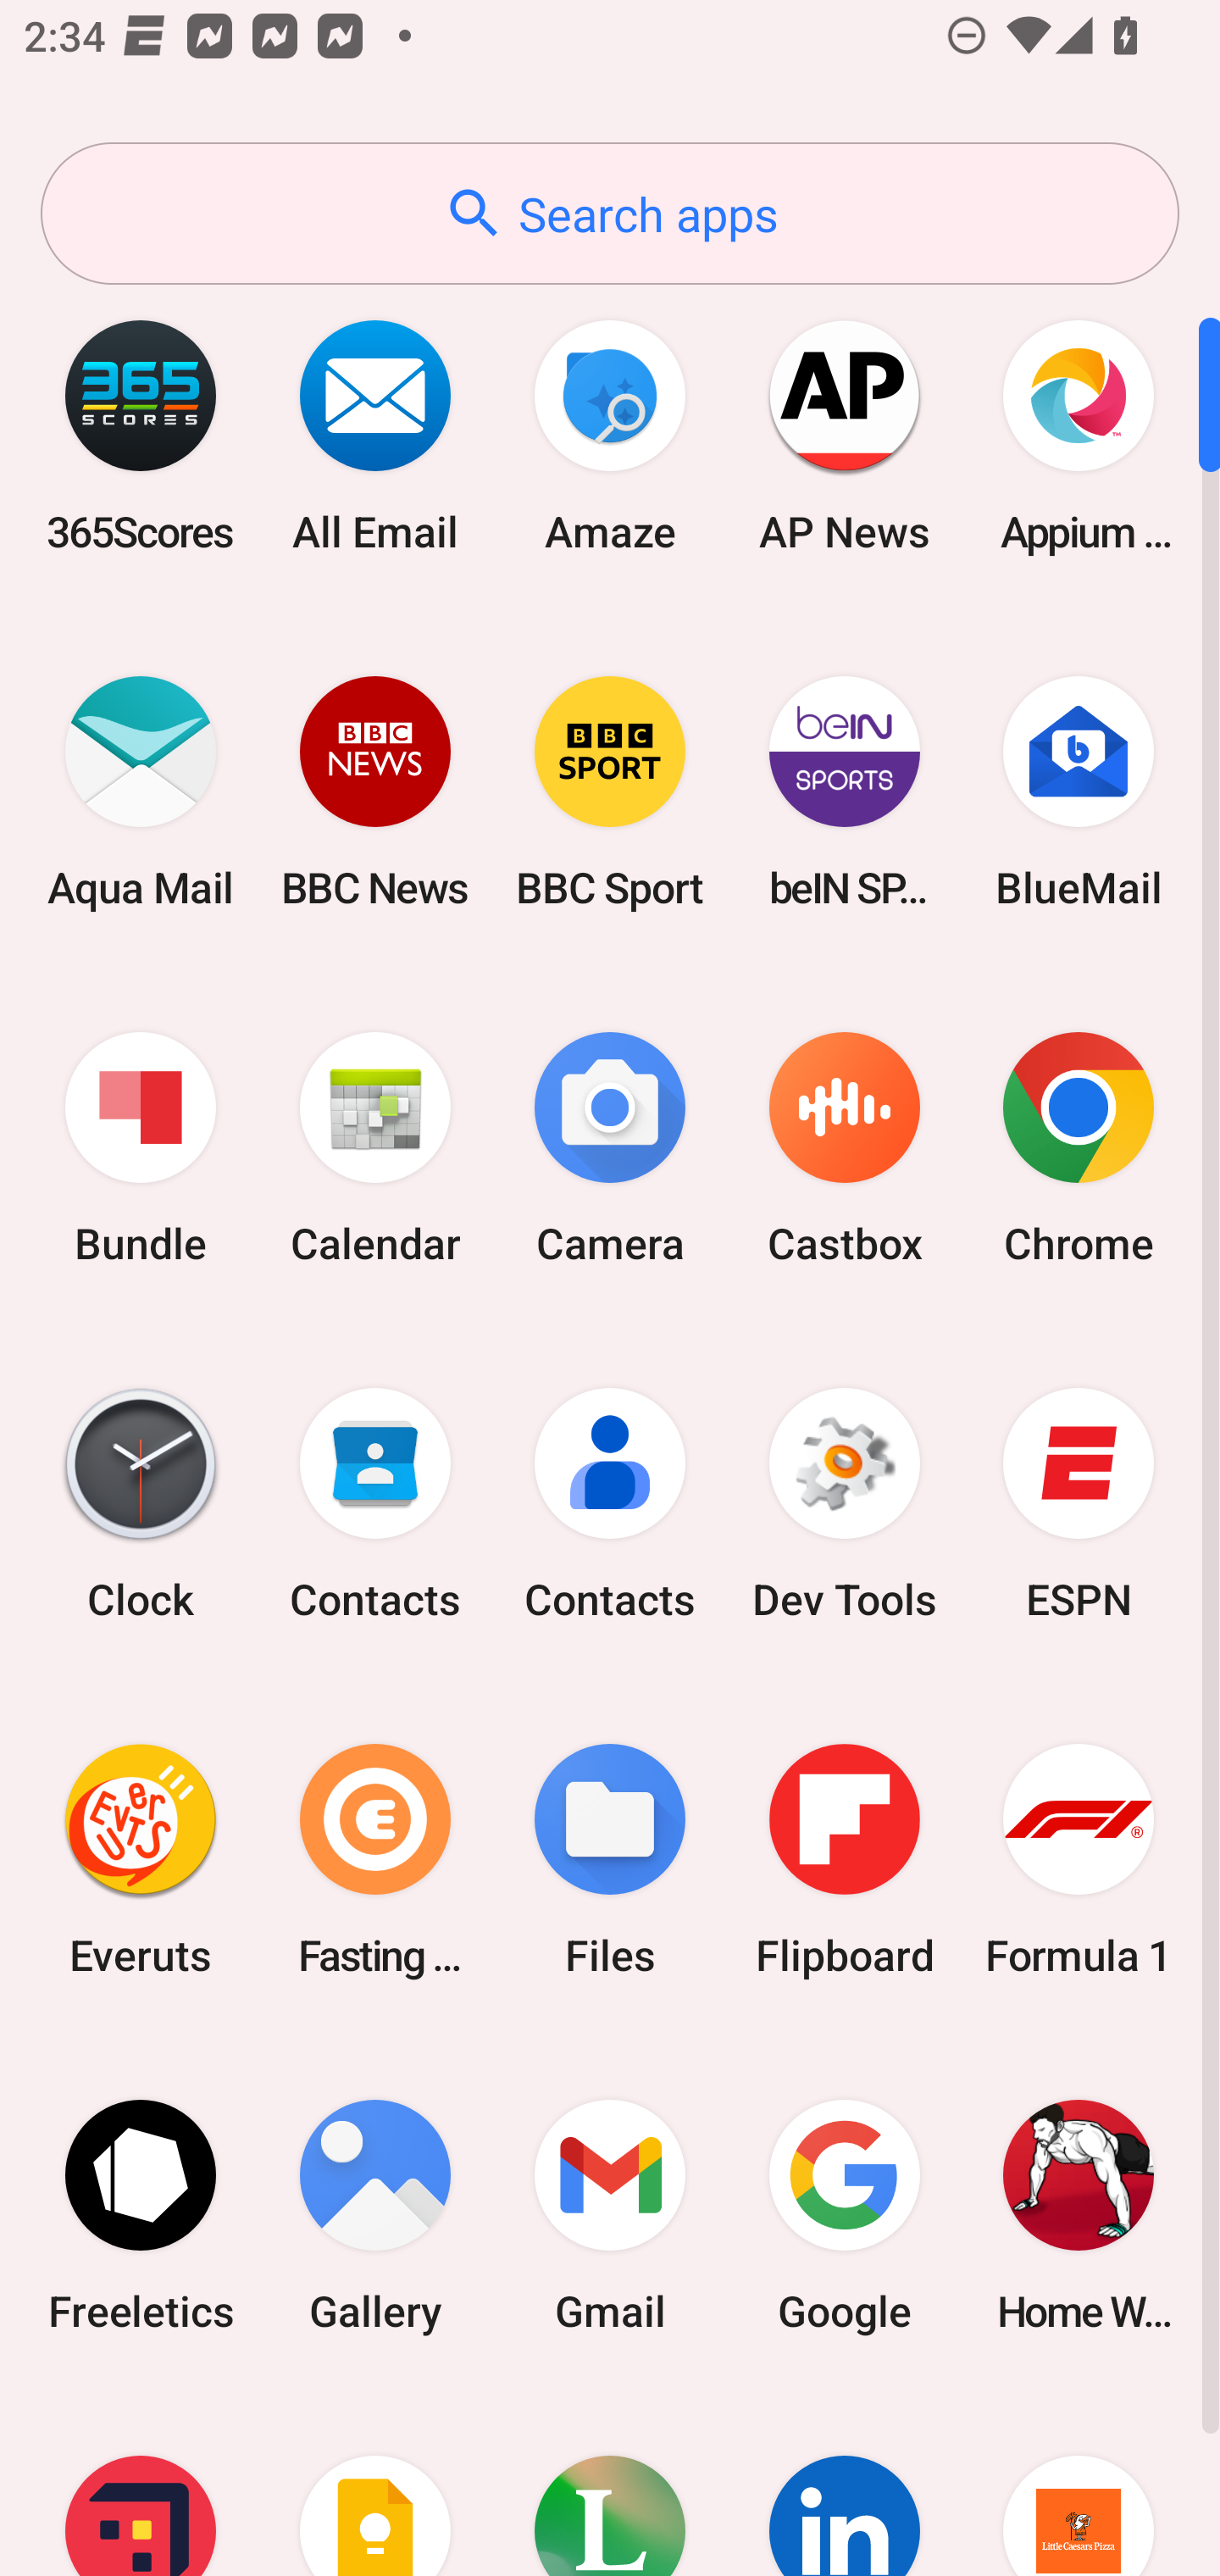 Image resolution: width=1220 pixels, height=2576 pixels. I want to click on AP News, so click(844, 436).